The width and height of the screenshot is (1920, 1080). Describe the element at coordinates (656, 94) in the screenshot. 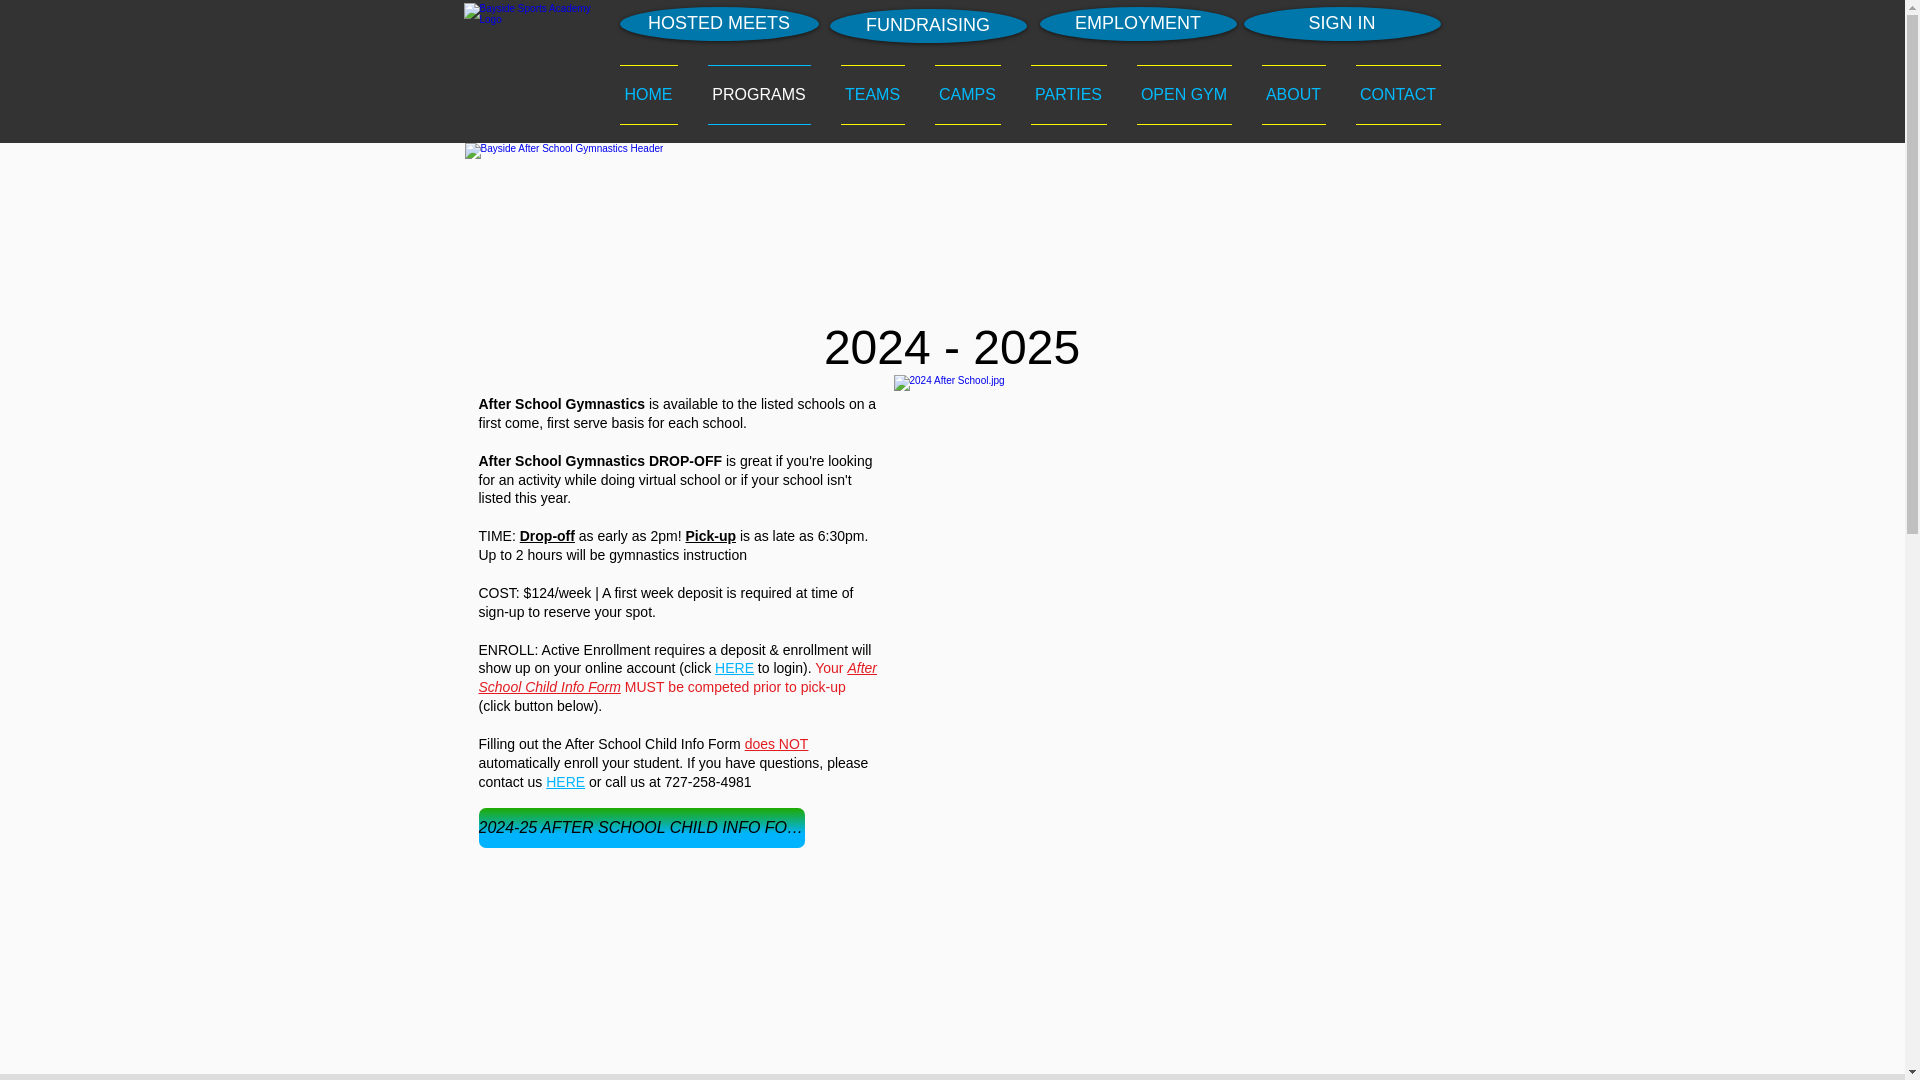

I see `HOME` at that location.